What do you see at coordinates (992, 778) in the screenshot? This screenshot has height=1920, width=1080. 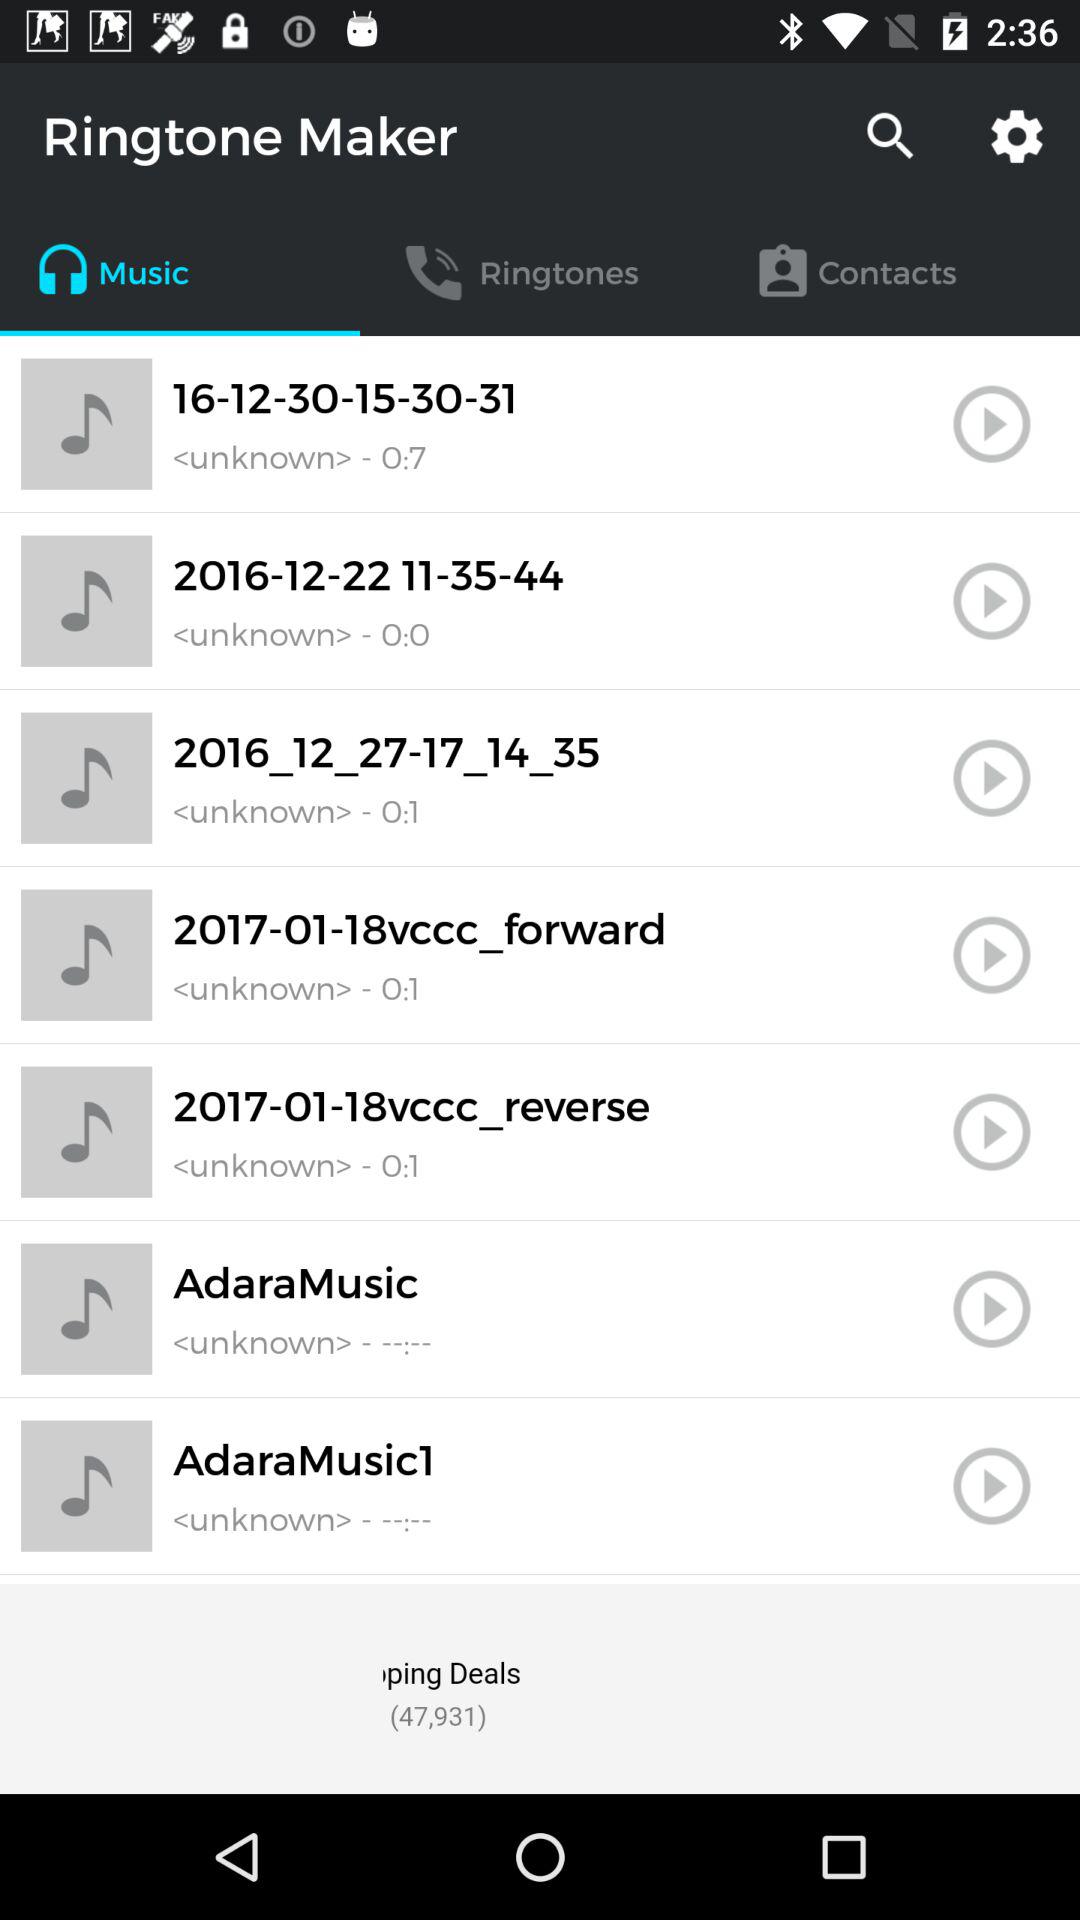 I see `go to play` at bounding box center [992, 778].